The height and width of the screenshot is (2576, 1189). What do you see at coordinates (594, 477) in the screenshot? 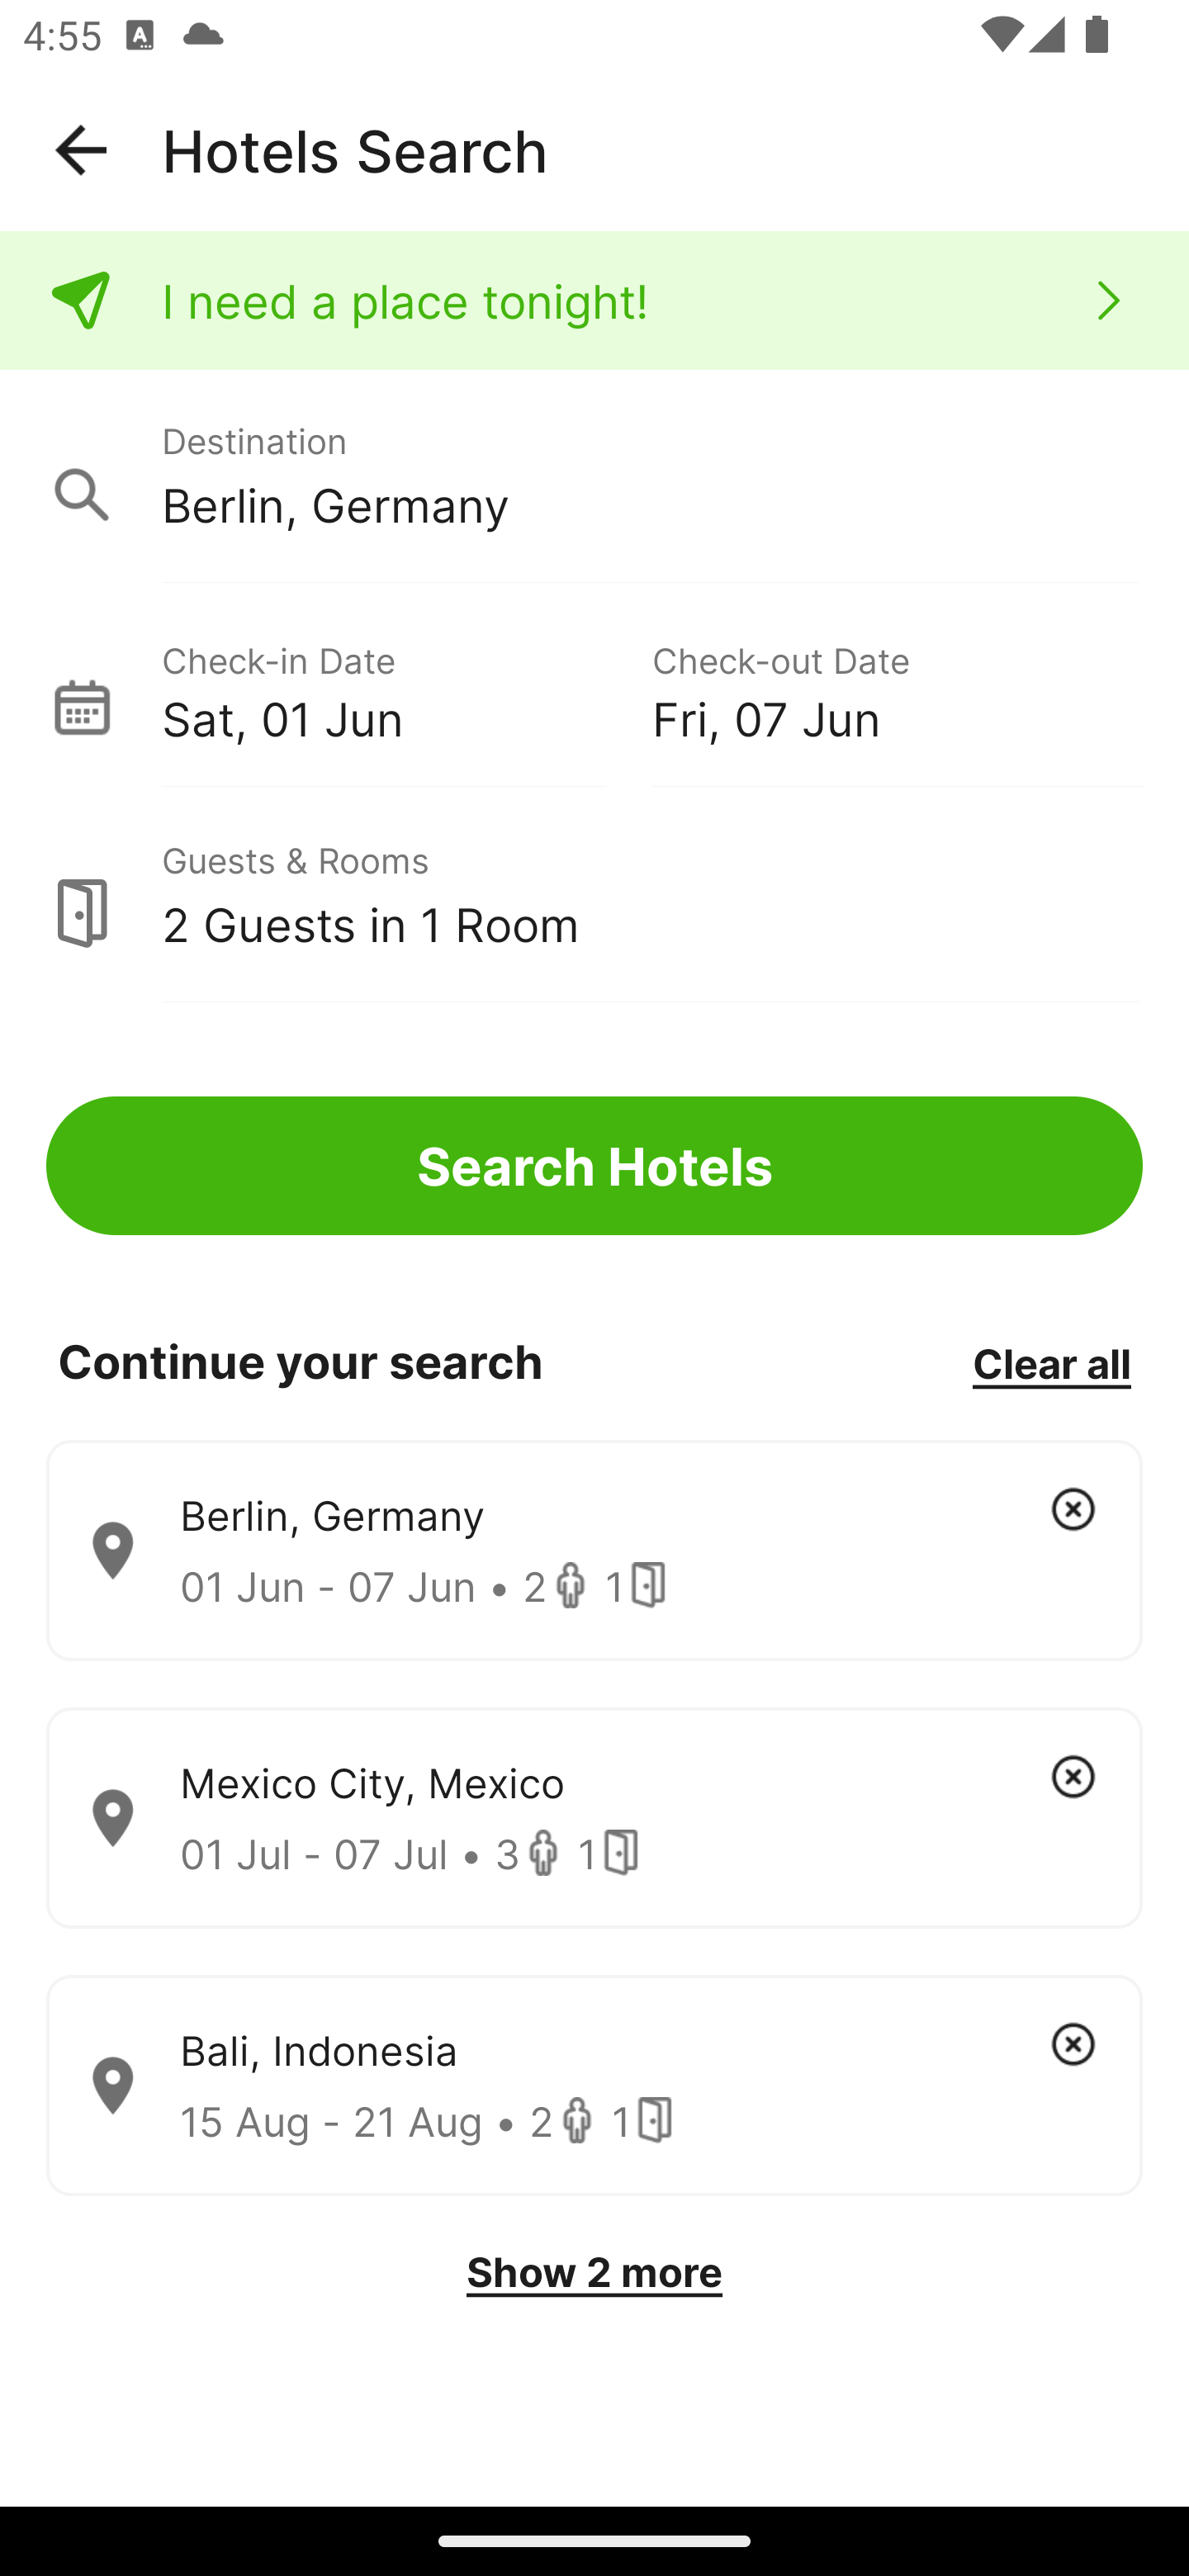
I see `Destination Berlin, Germany` at bounding box center [594, 477].